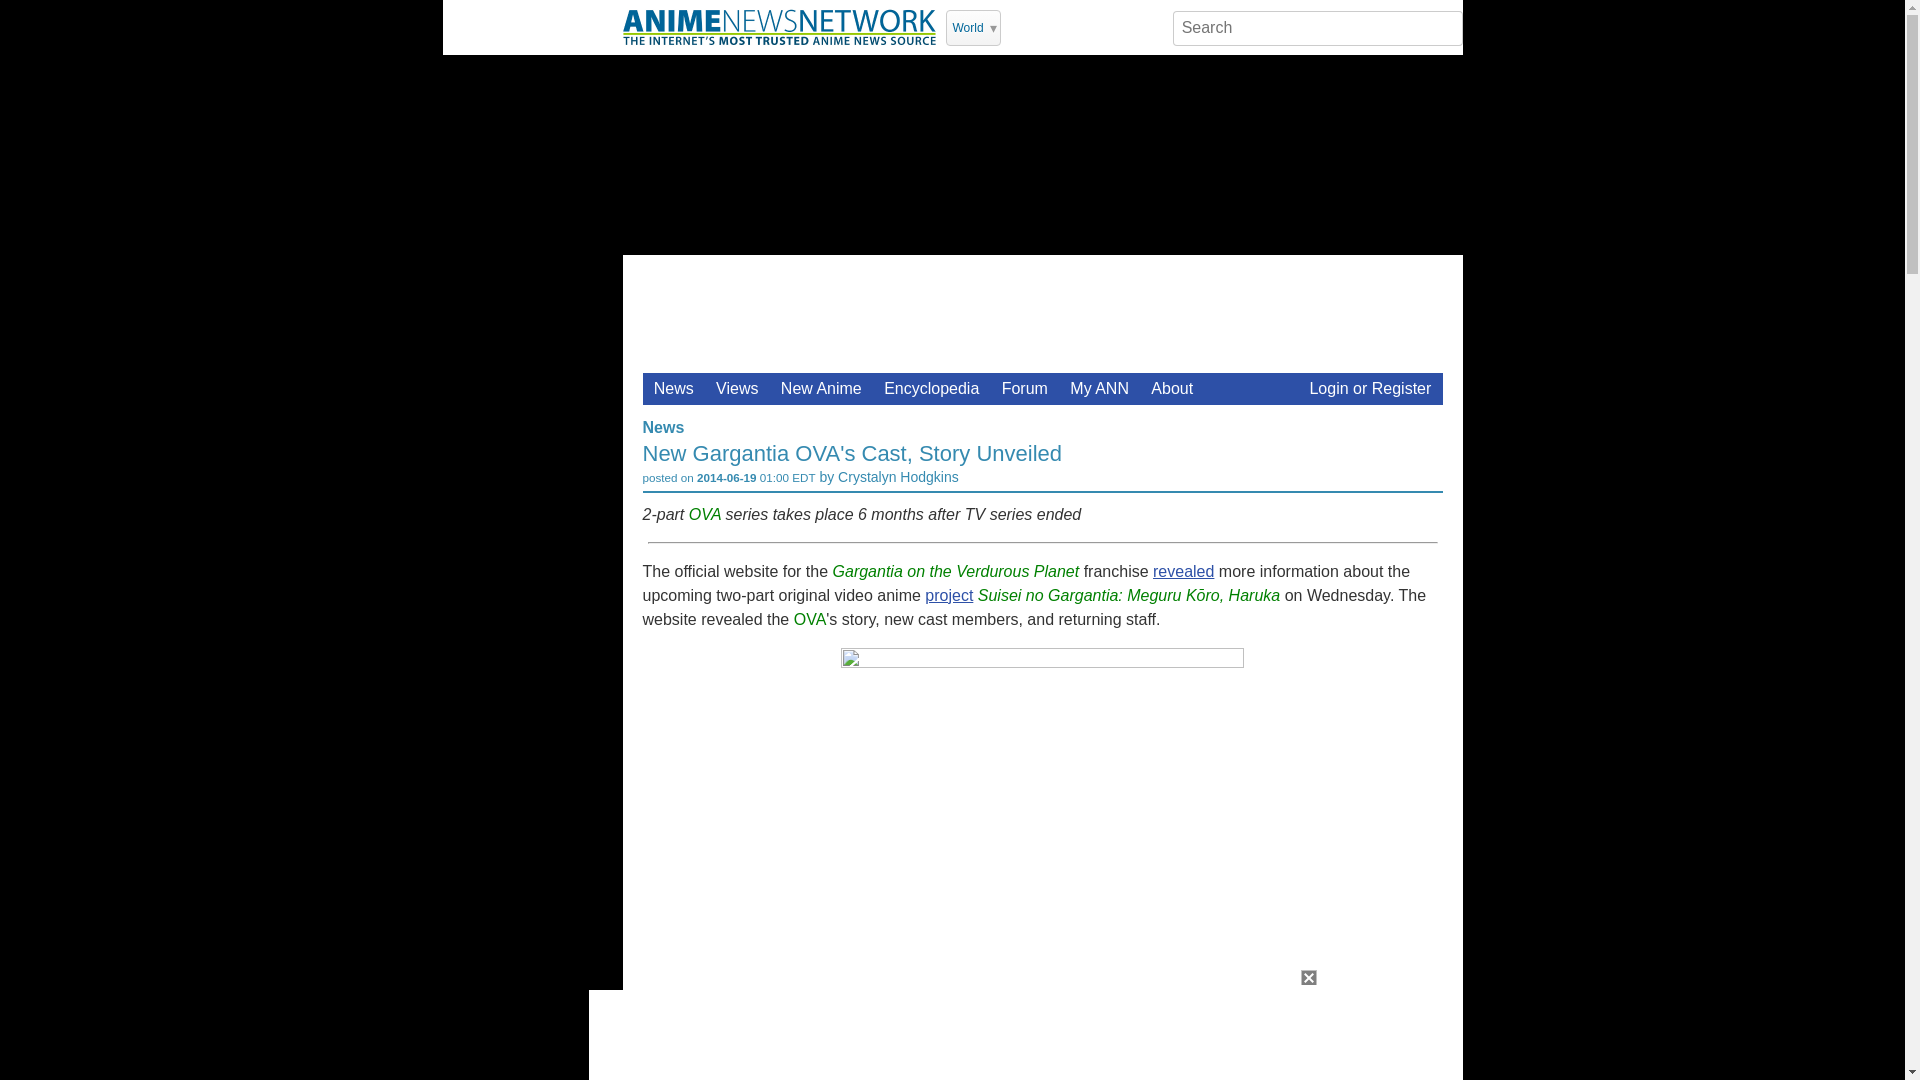 The width and height of the screenshot is (1920, 1080). What do you see at coordinates (1098, 26) in the screenshot?
I see `Instagram` at bounding box center [1098, 26].